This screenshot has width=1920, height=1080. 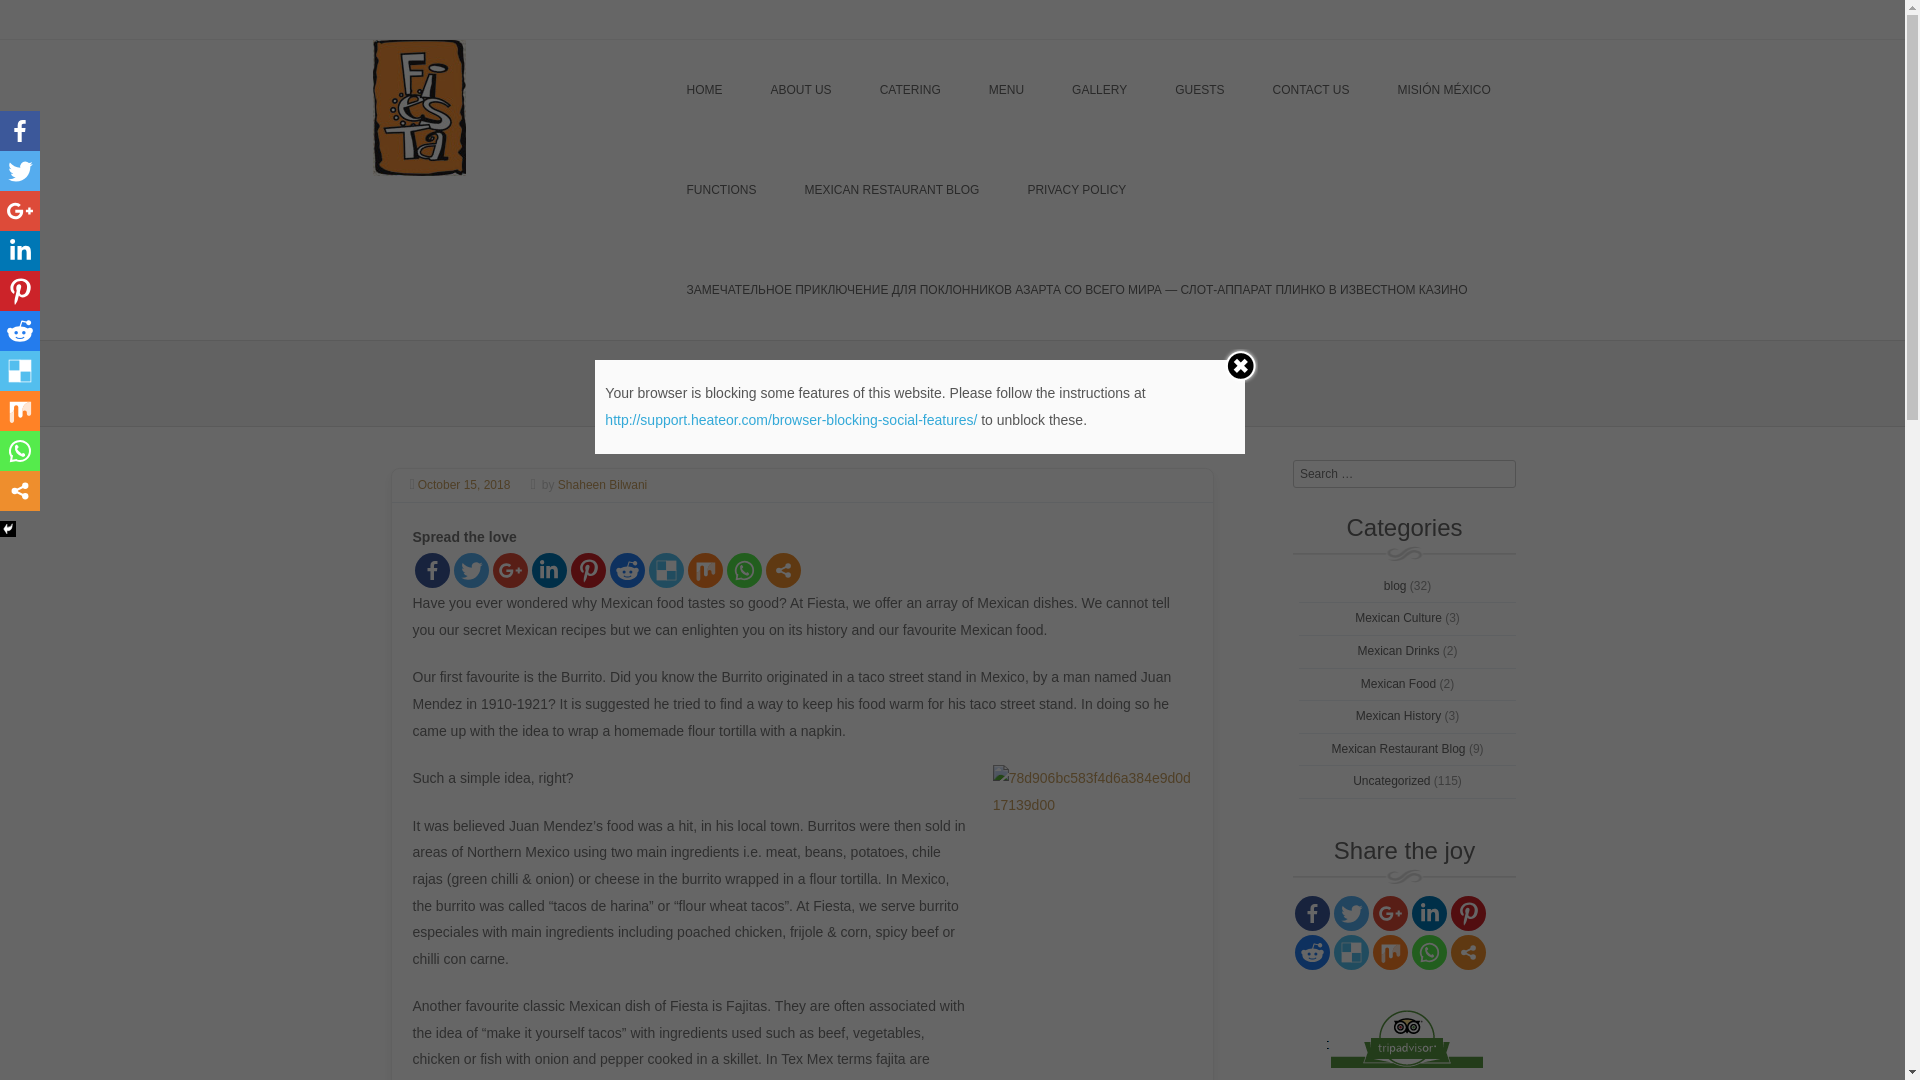 I want to click on CATERING, so click(x=910, y=90).